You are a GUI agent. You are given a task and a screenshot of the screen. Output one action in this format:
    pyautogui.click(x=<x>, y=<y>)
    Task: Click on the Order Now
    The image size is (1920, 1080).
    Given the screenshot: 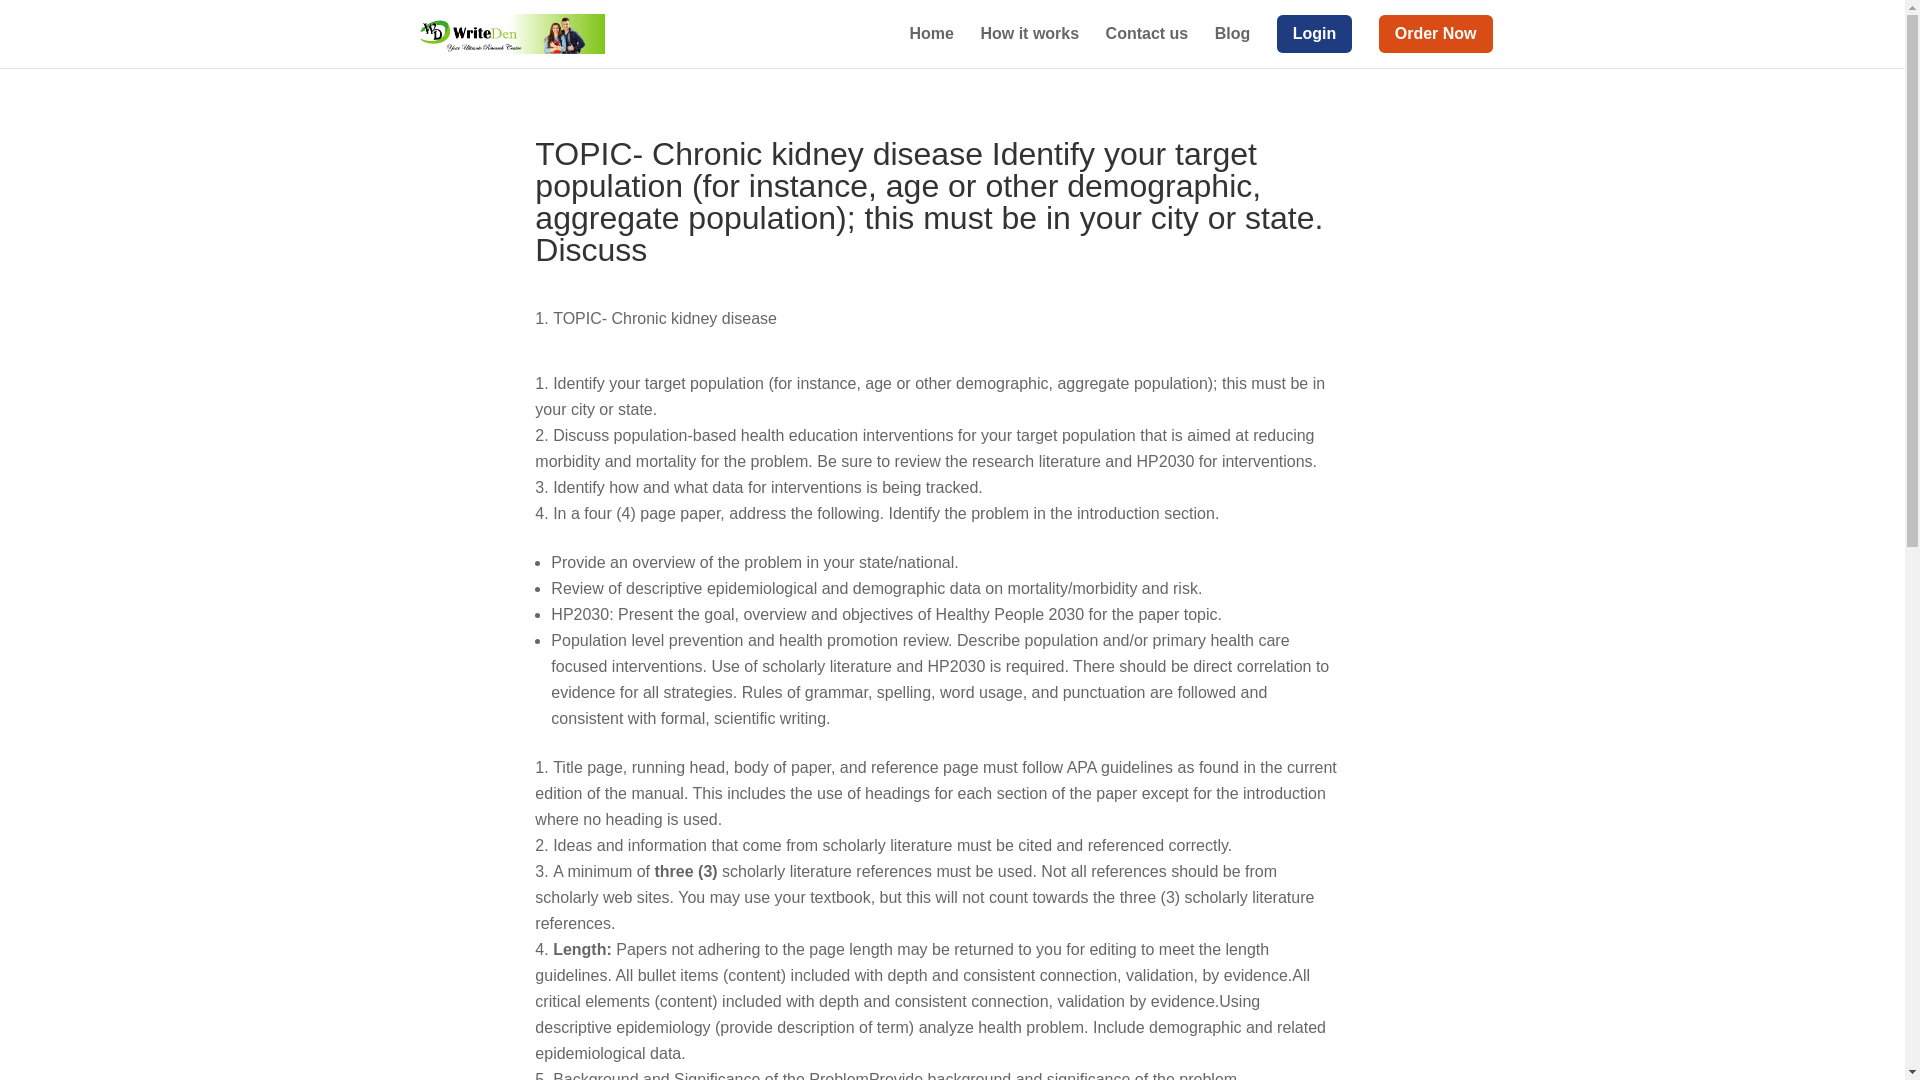 What is the action you would take?
    pyautogui.click(x=1436, y=42)
    